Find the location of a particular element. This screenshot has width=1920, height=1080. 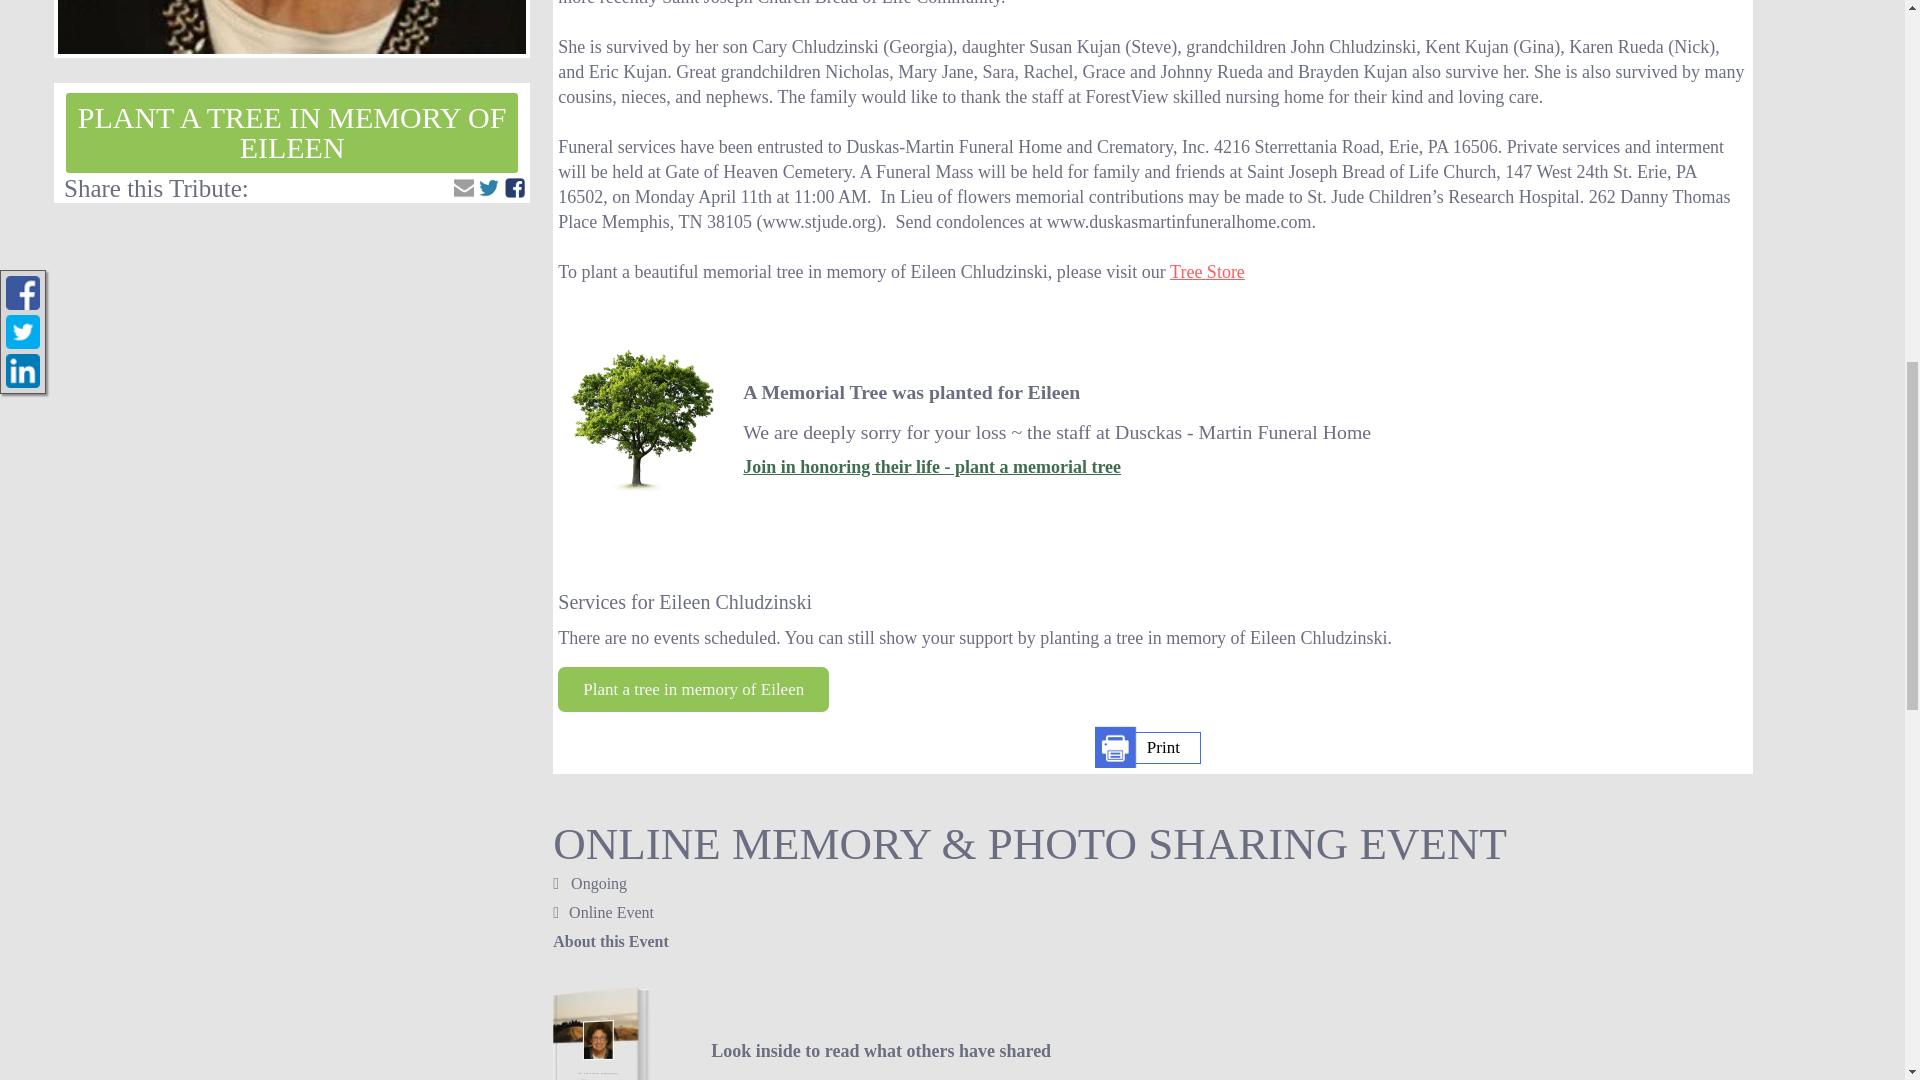

Twitter is located at coordinates (488, 188).